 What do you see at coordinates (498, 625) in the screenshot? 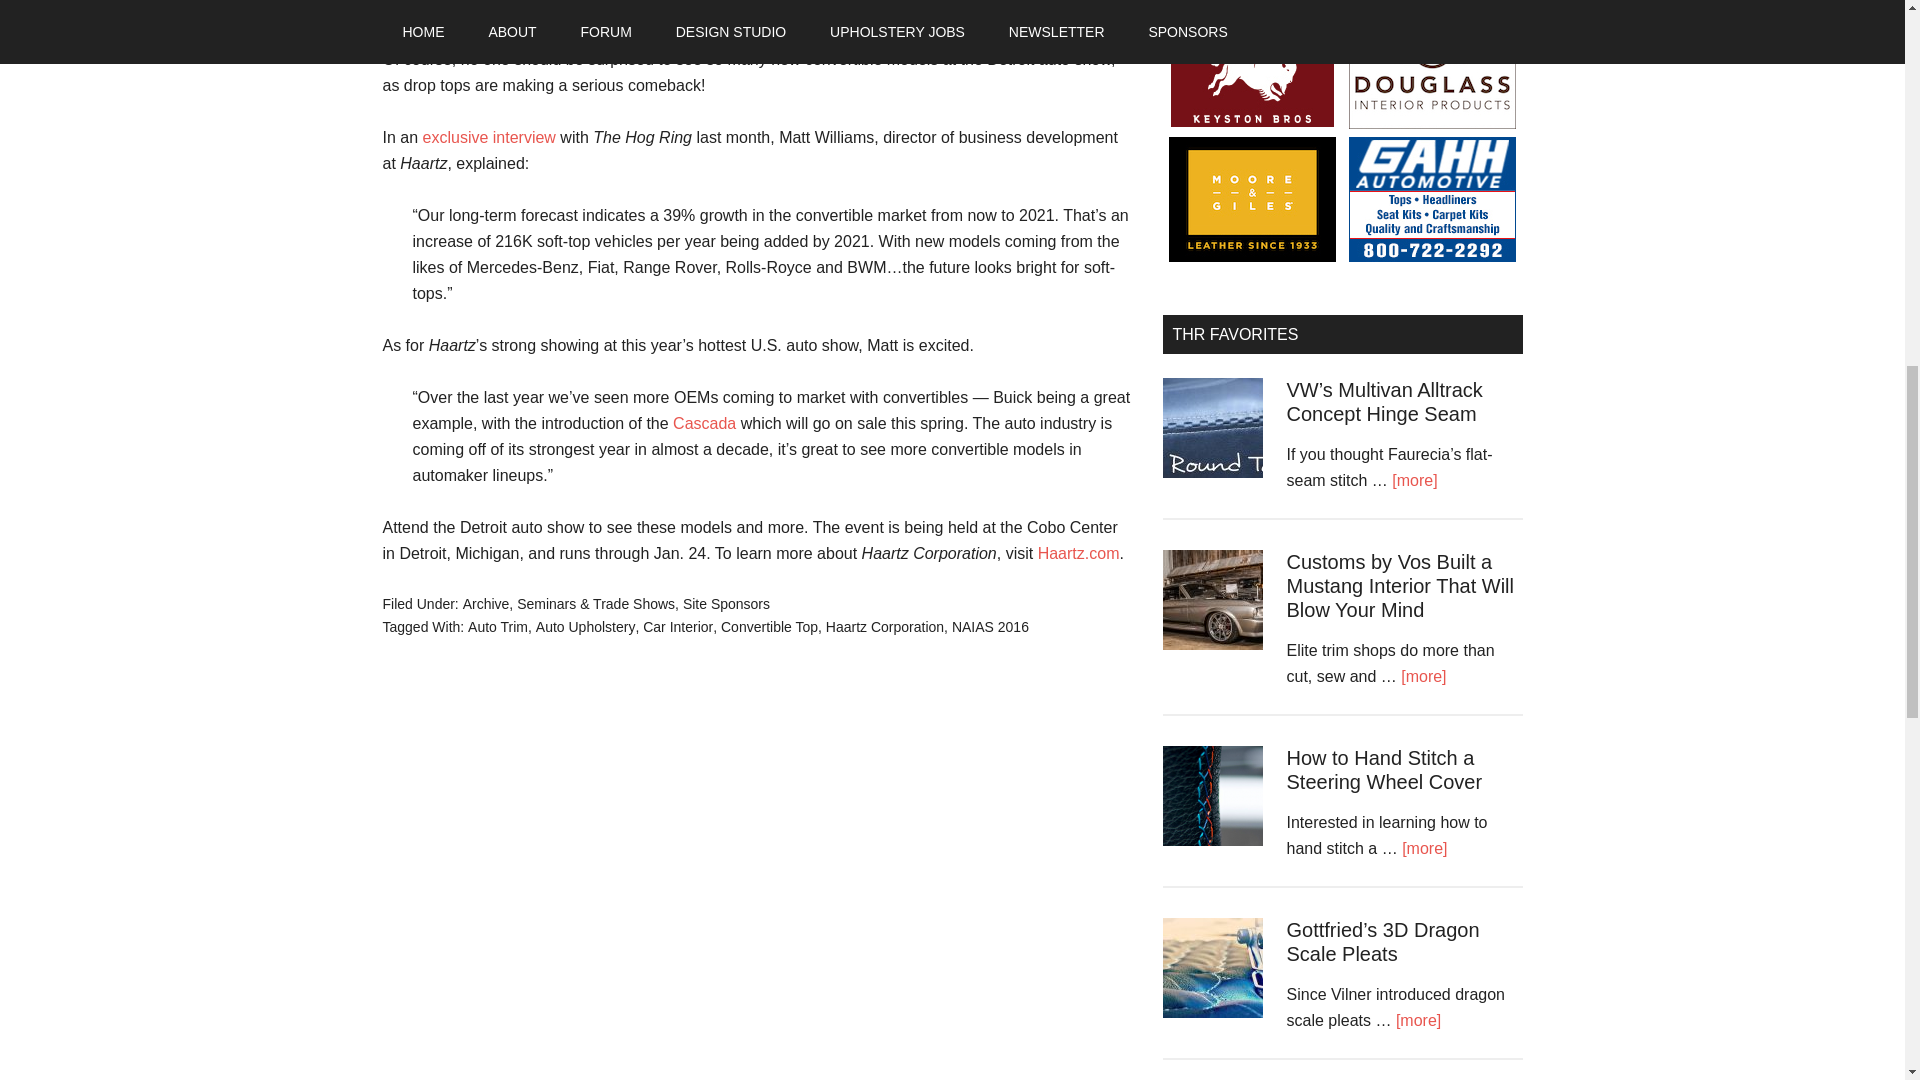
I see `Auto Trim` at bounding box center [498, 625].